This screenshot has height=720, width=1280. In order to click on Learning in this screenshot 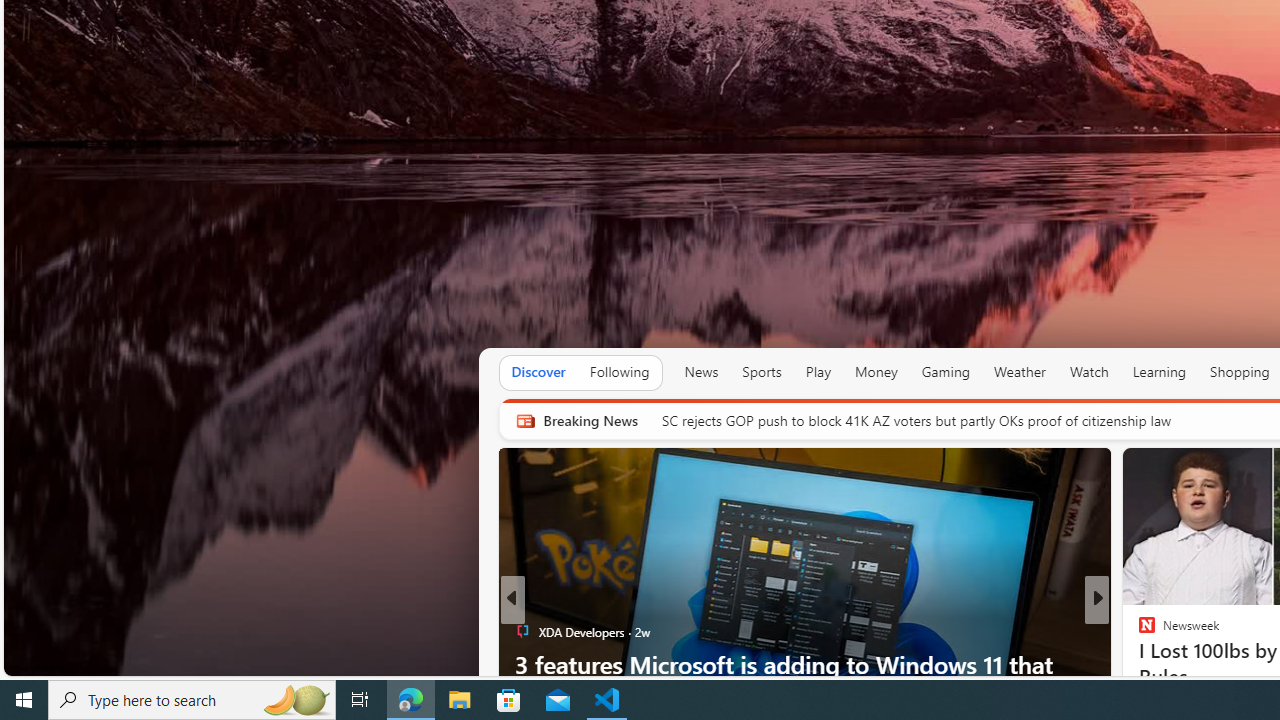, I will do `click(1160, 372)`.